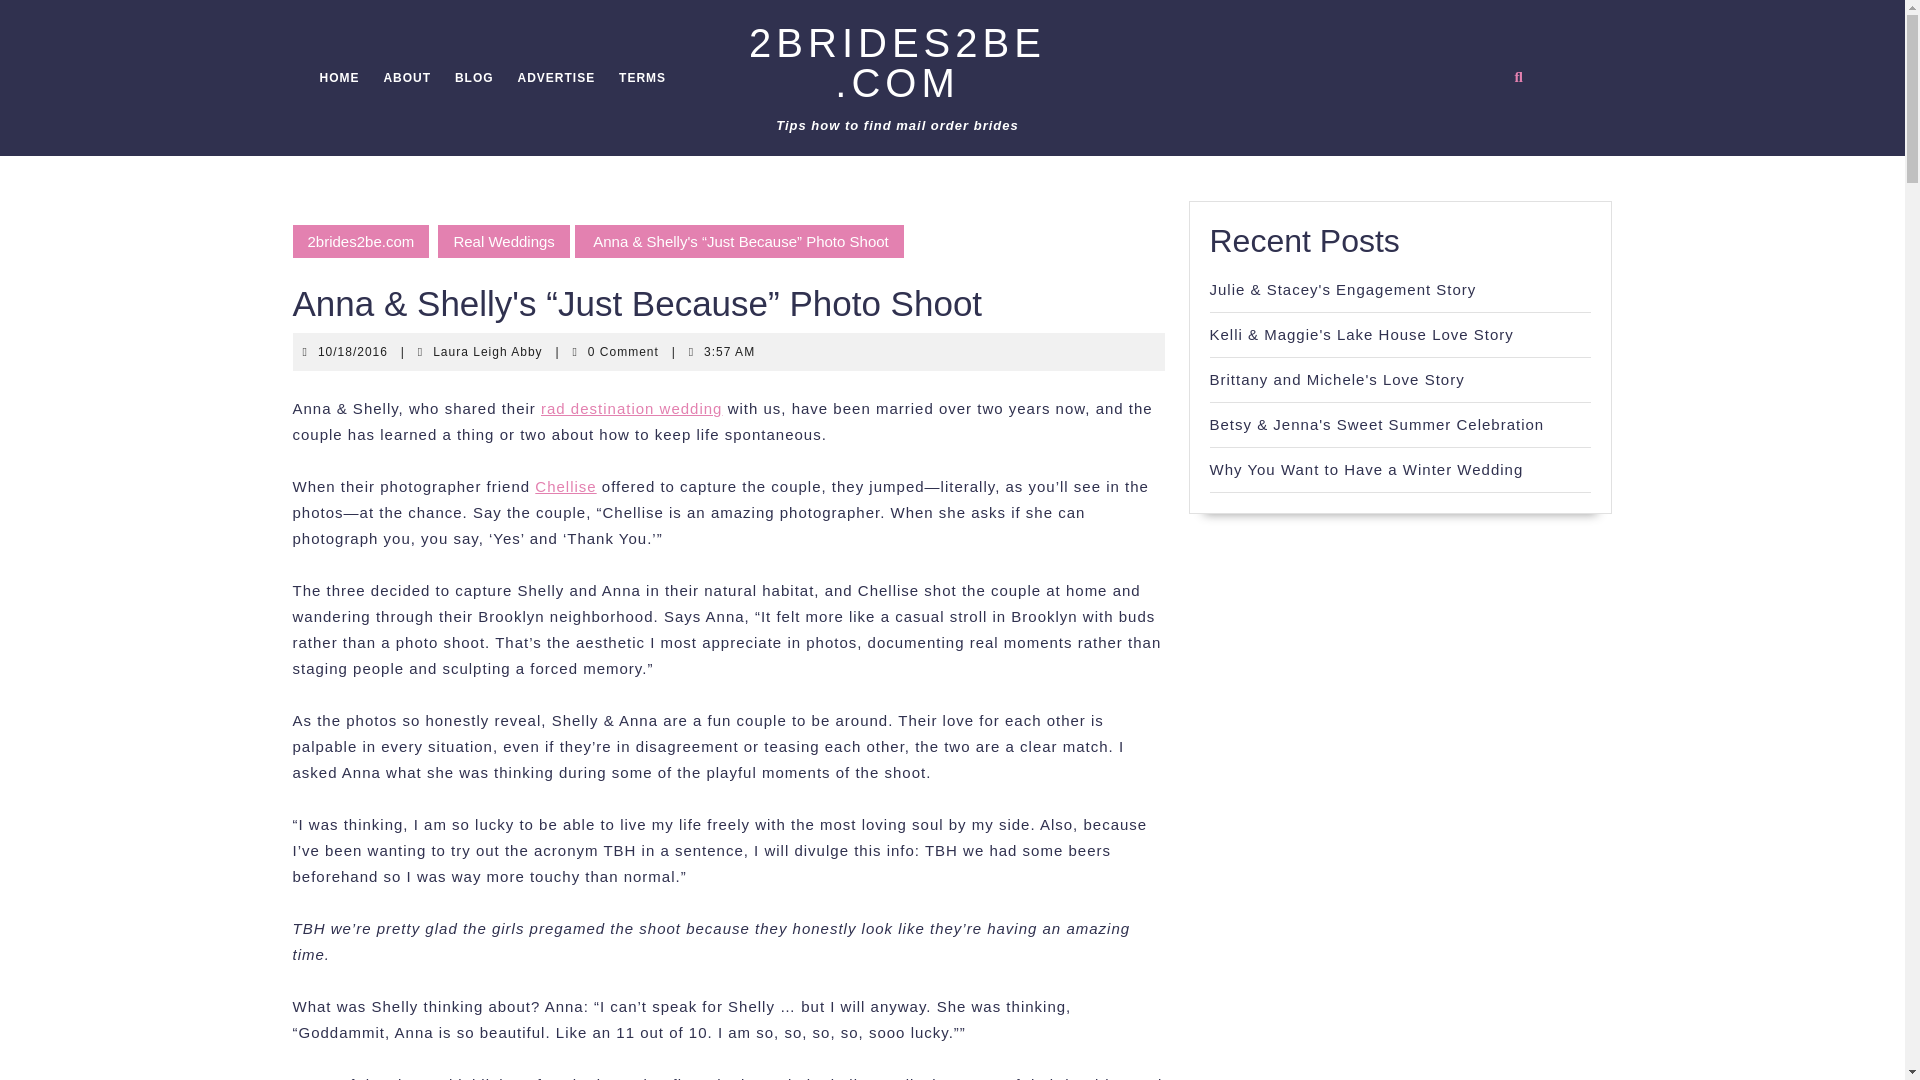  Describe the element at coordinates (897, 62) in the screenshot. I see `rad destination wedding` at that location.